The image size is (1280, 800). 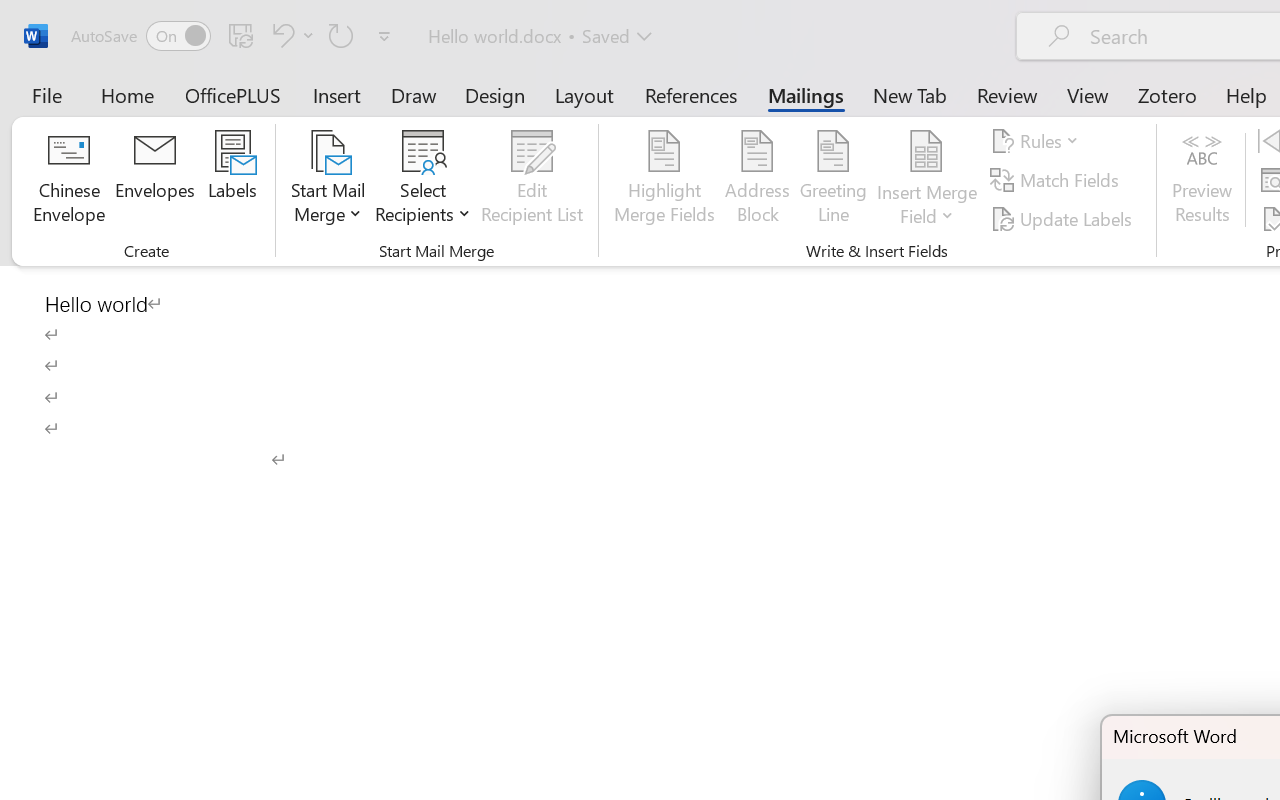 What do you see at coordinates (290, 35) in the screenshot?
I see `Undo Click and Type Formatting` at bounding box center [290, 35].